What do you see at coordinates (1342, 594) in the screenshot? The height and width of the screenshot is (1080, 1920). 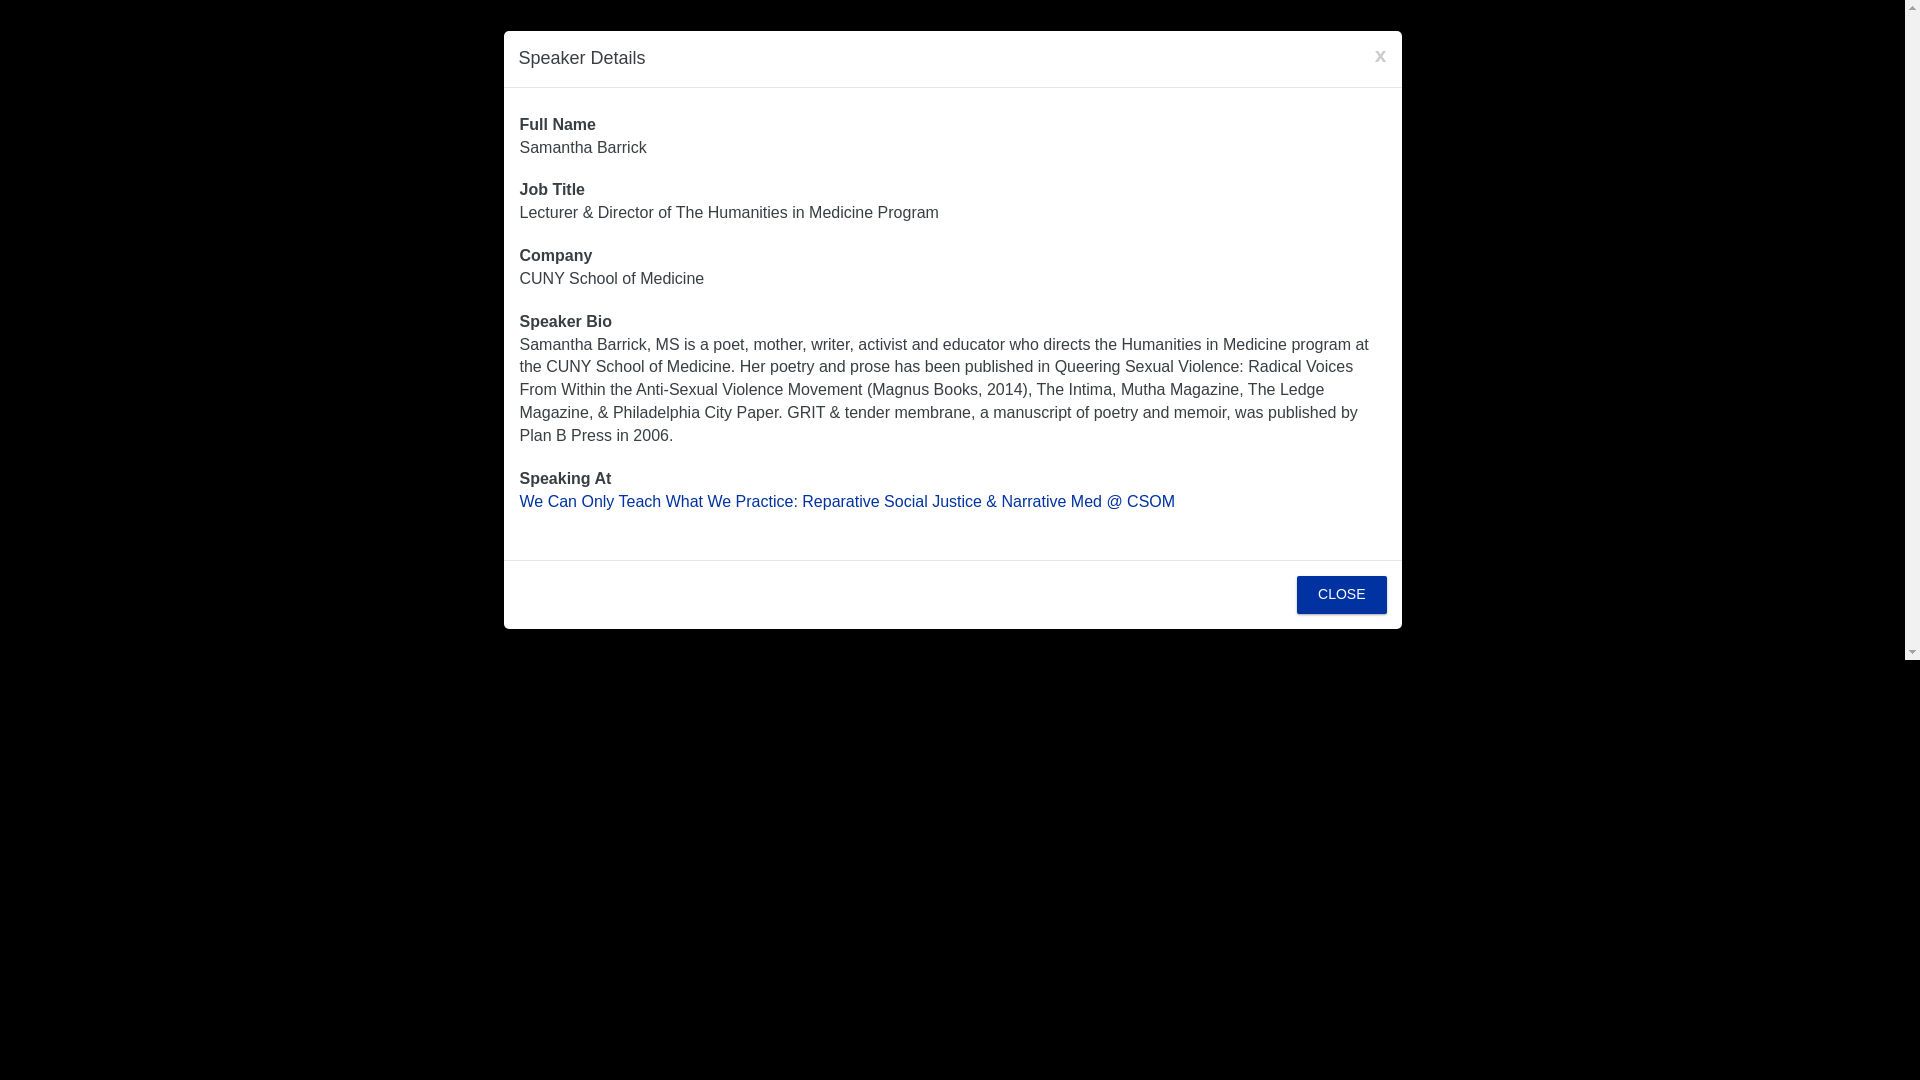 I see `CLOSE` at bounding box center [1342, 594].